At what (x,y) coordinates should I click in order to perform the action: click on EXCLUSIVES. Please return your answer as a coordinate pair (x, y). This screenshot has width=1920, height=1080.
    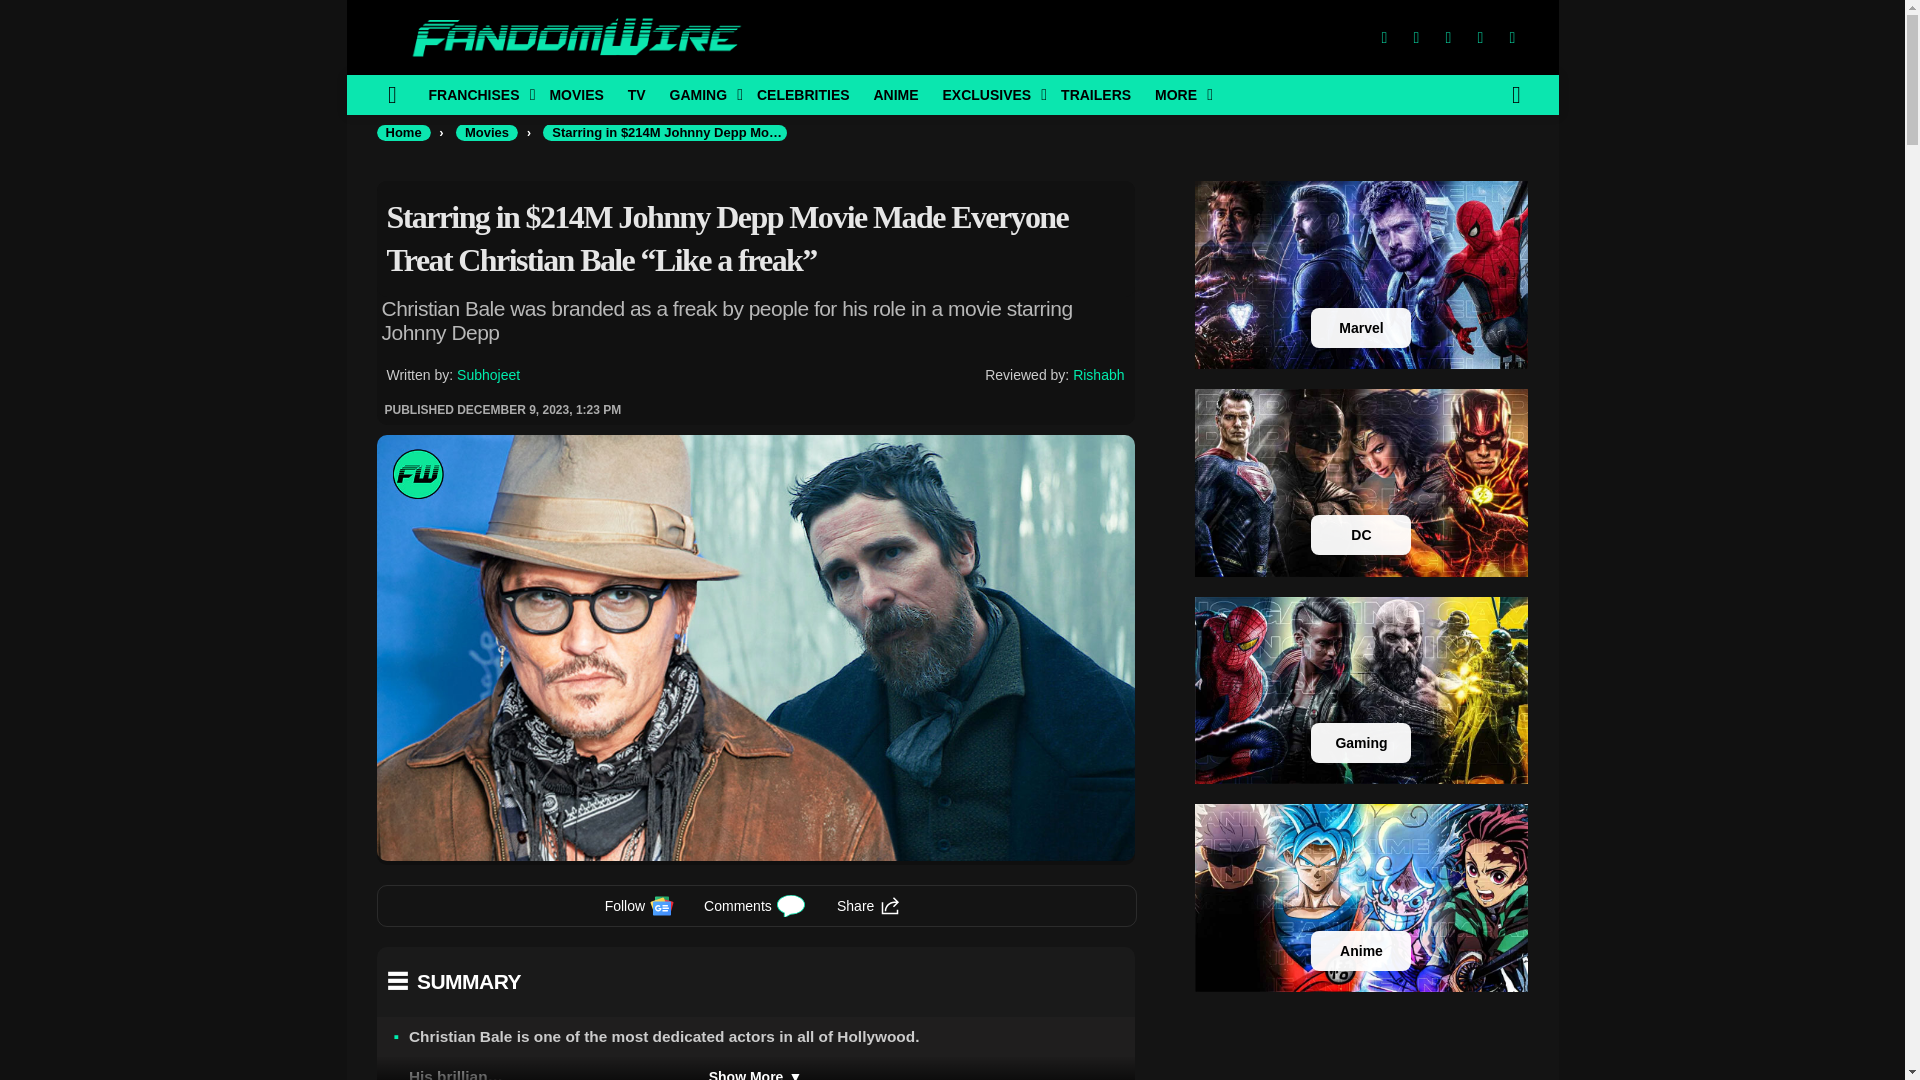
    Looking at the image, I should click on (988, 94).